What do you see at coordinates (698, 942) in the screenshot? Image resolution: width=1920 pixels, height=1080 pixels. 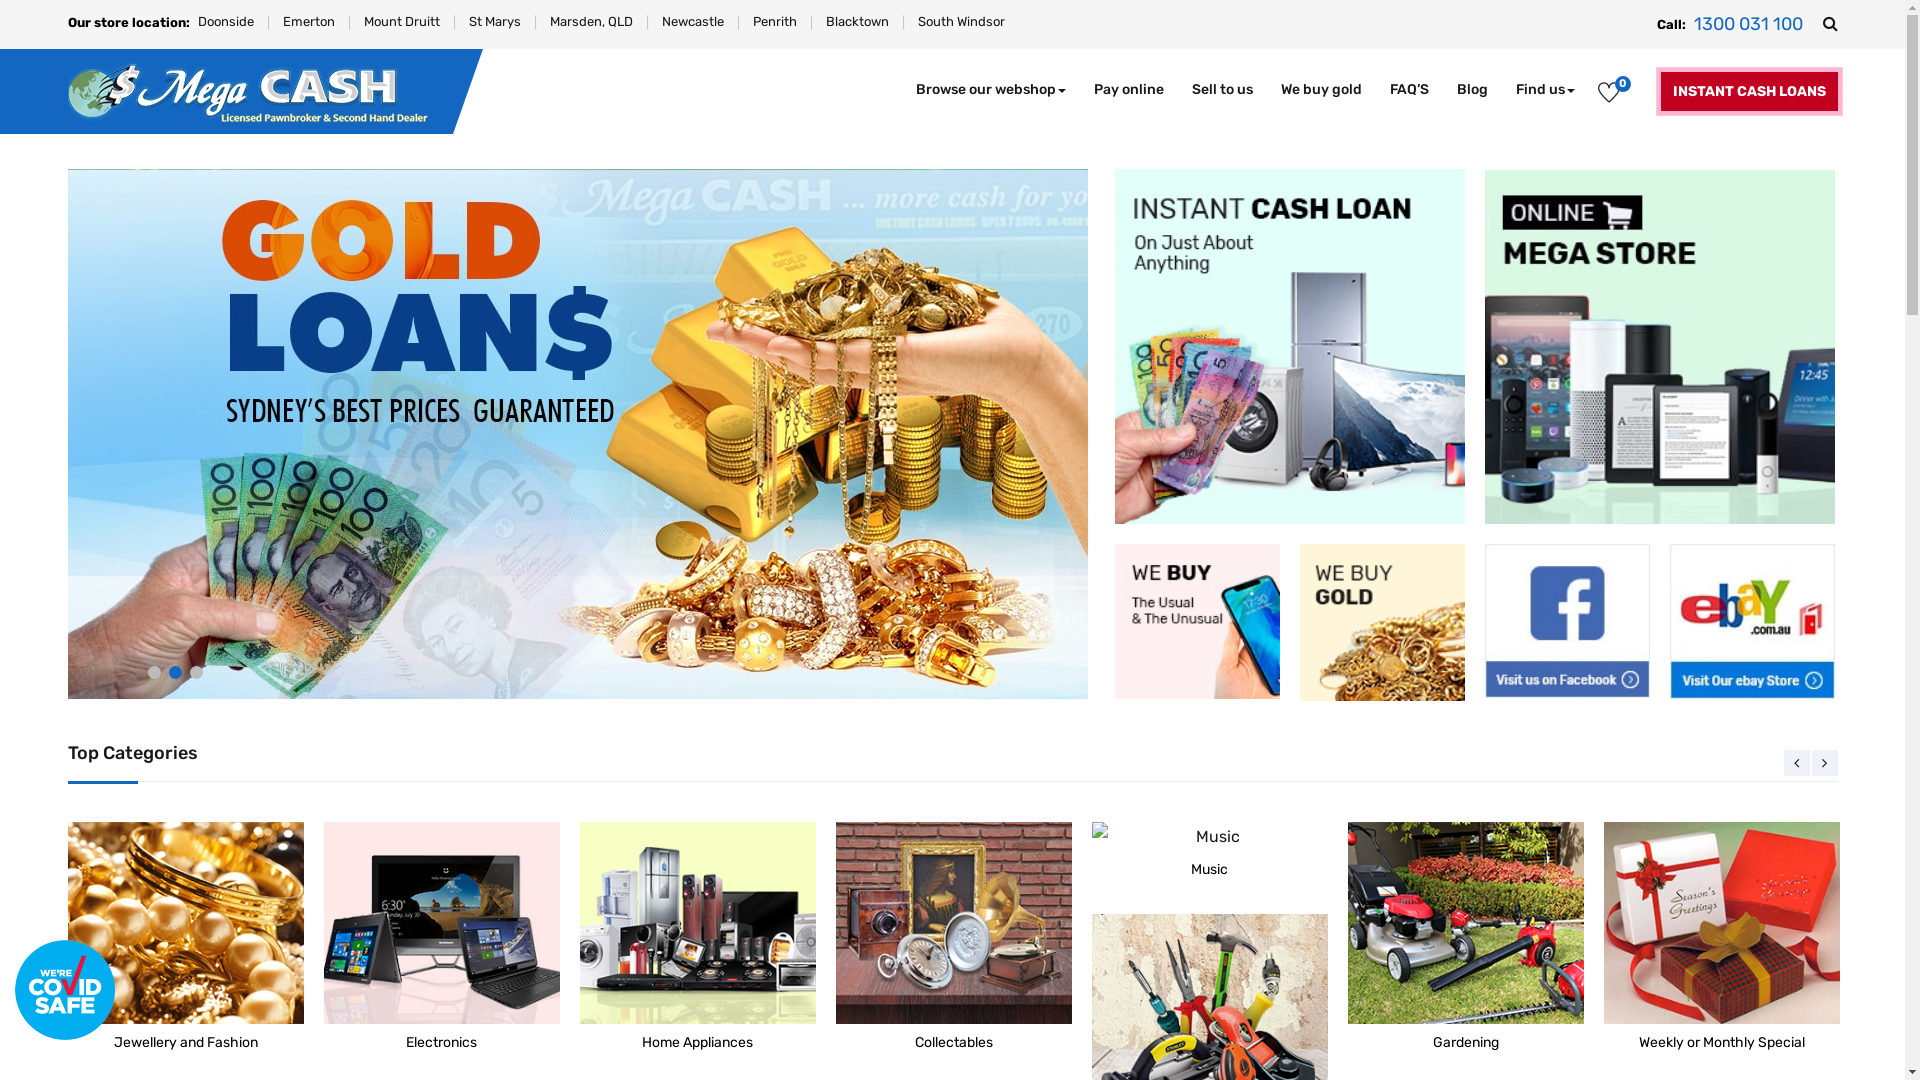 I see `Home Appliances` at bounding box center [698, 942].